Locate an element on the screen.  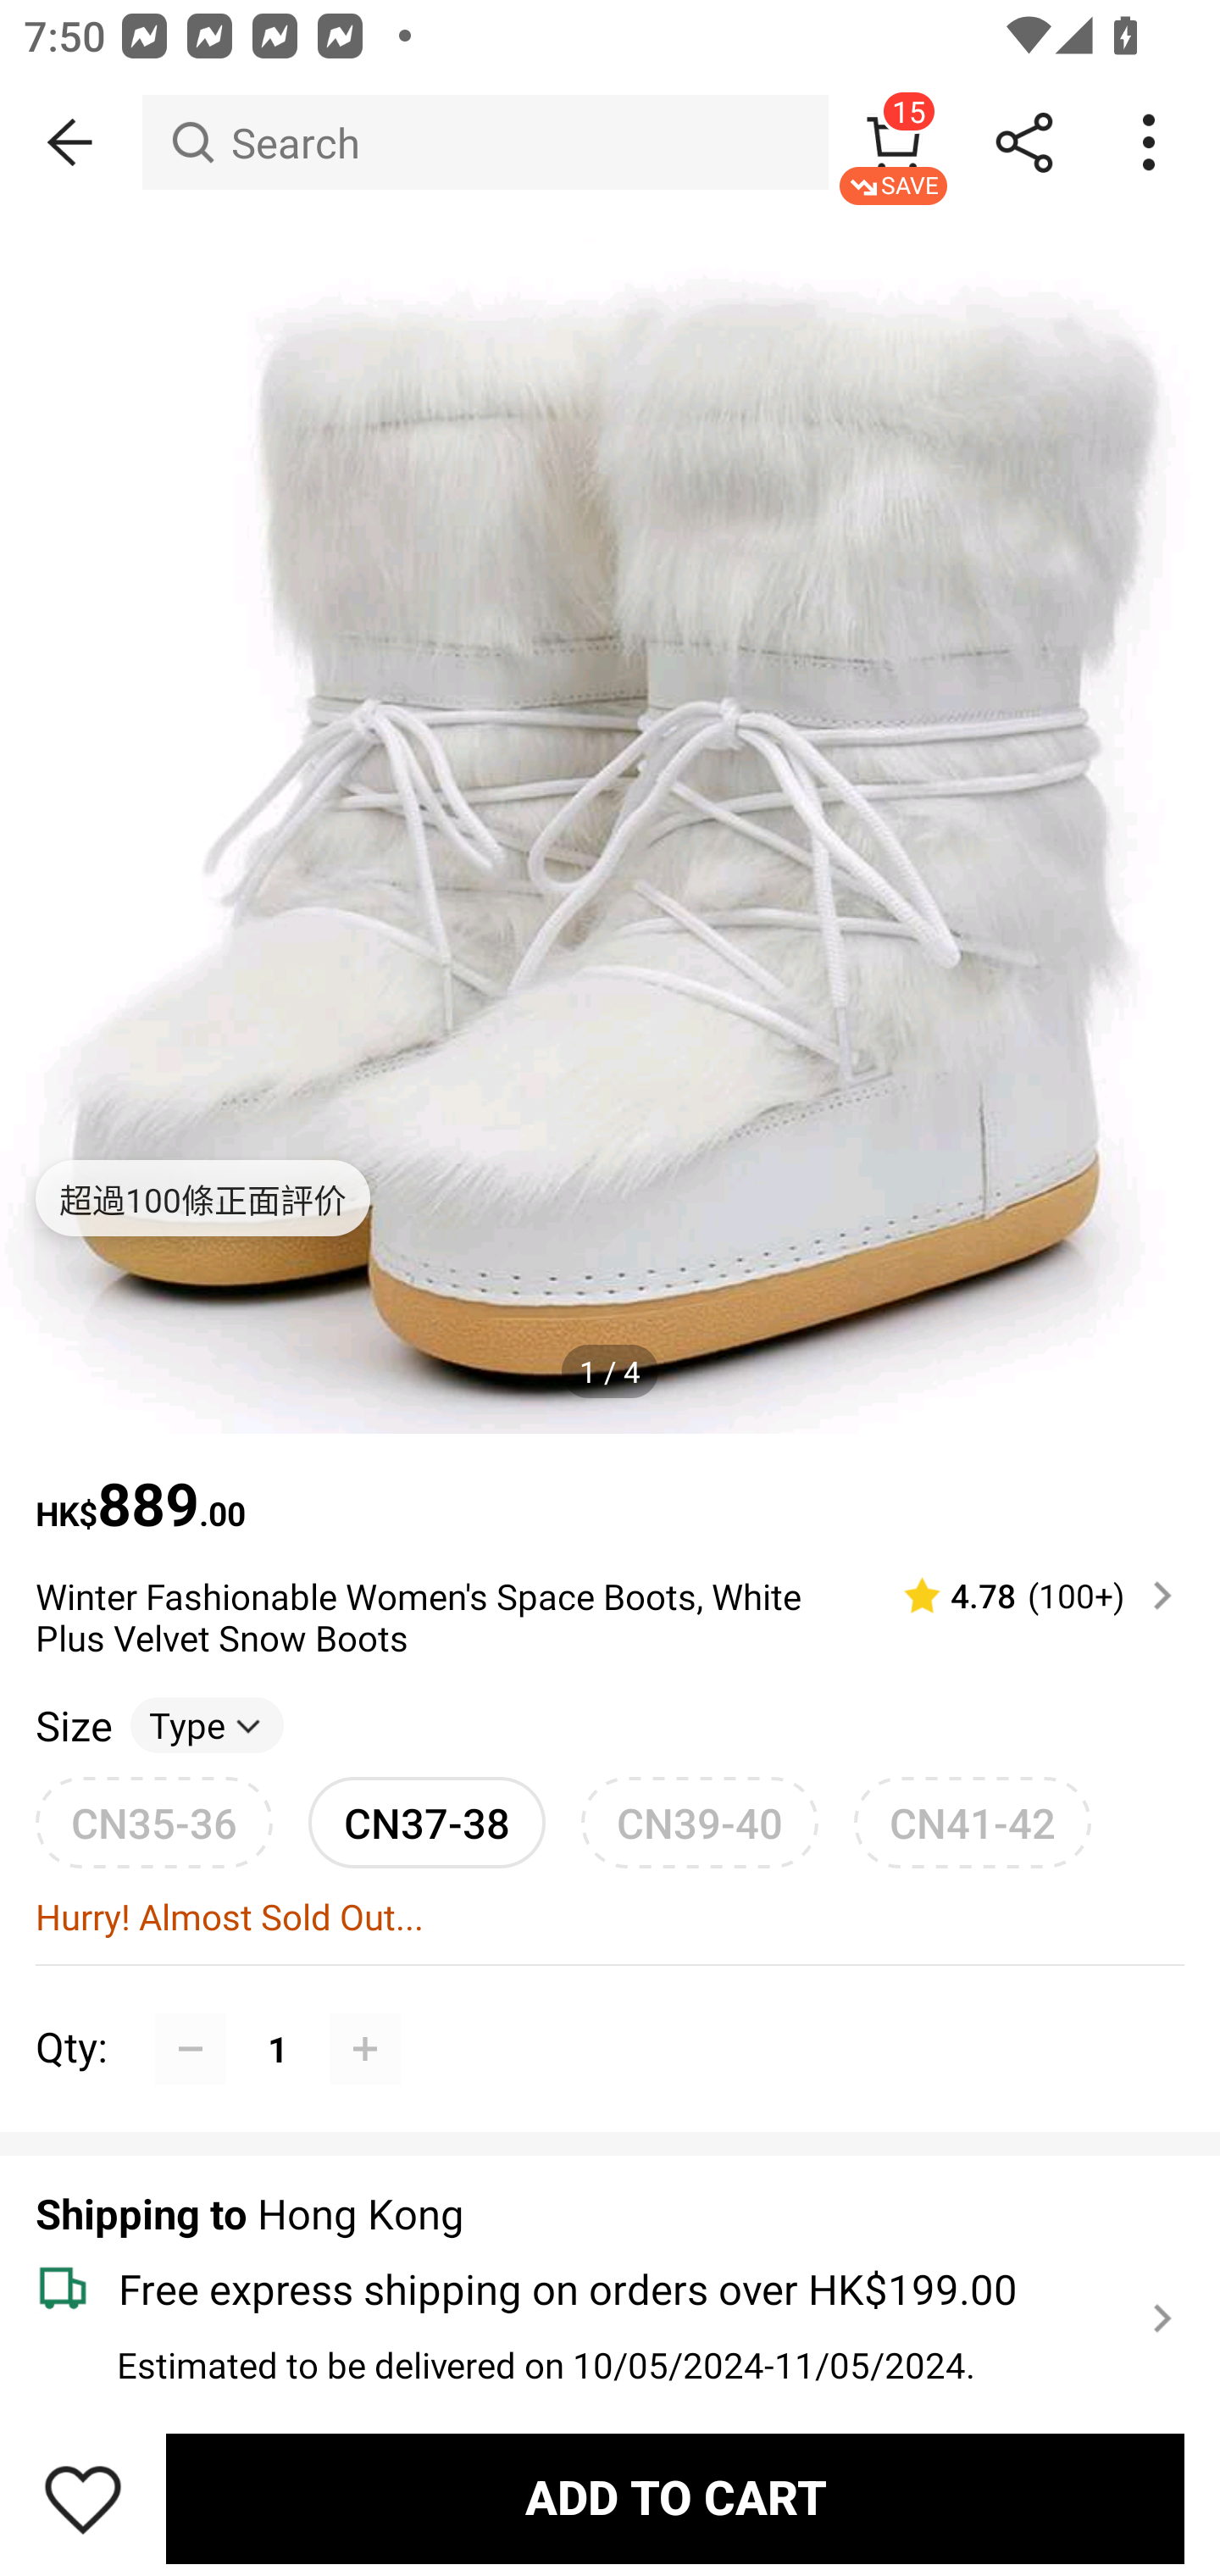
CN39-40 is located at coordinates (700, 1822).